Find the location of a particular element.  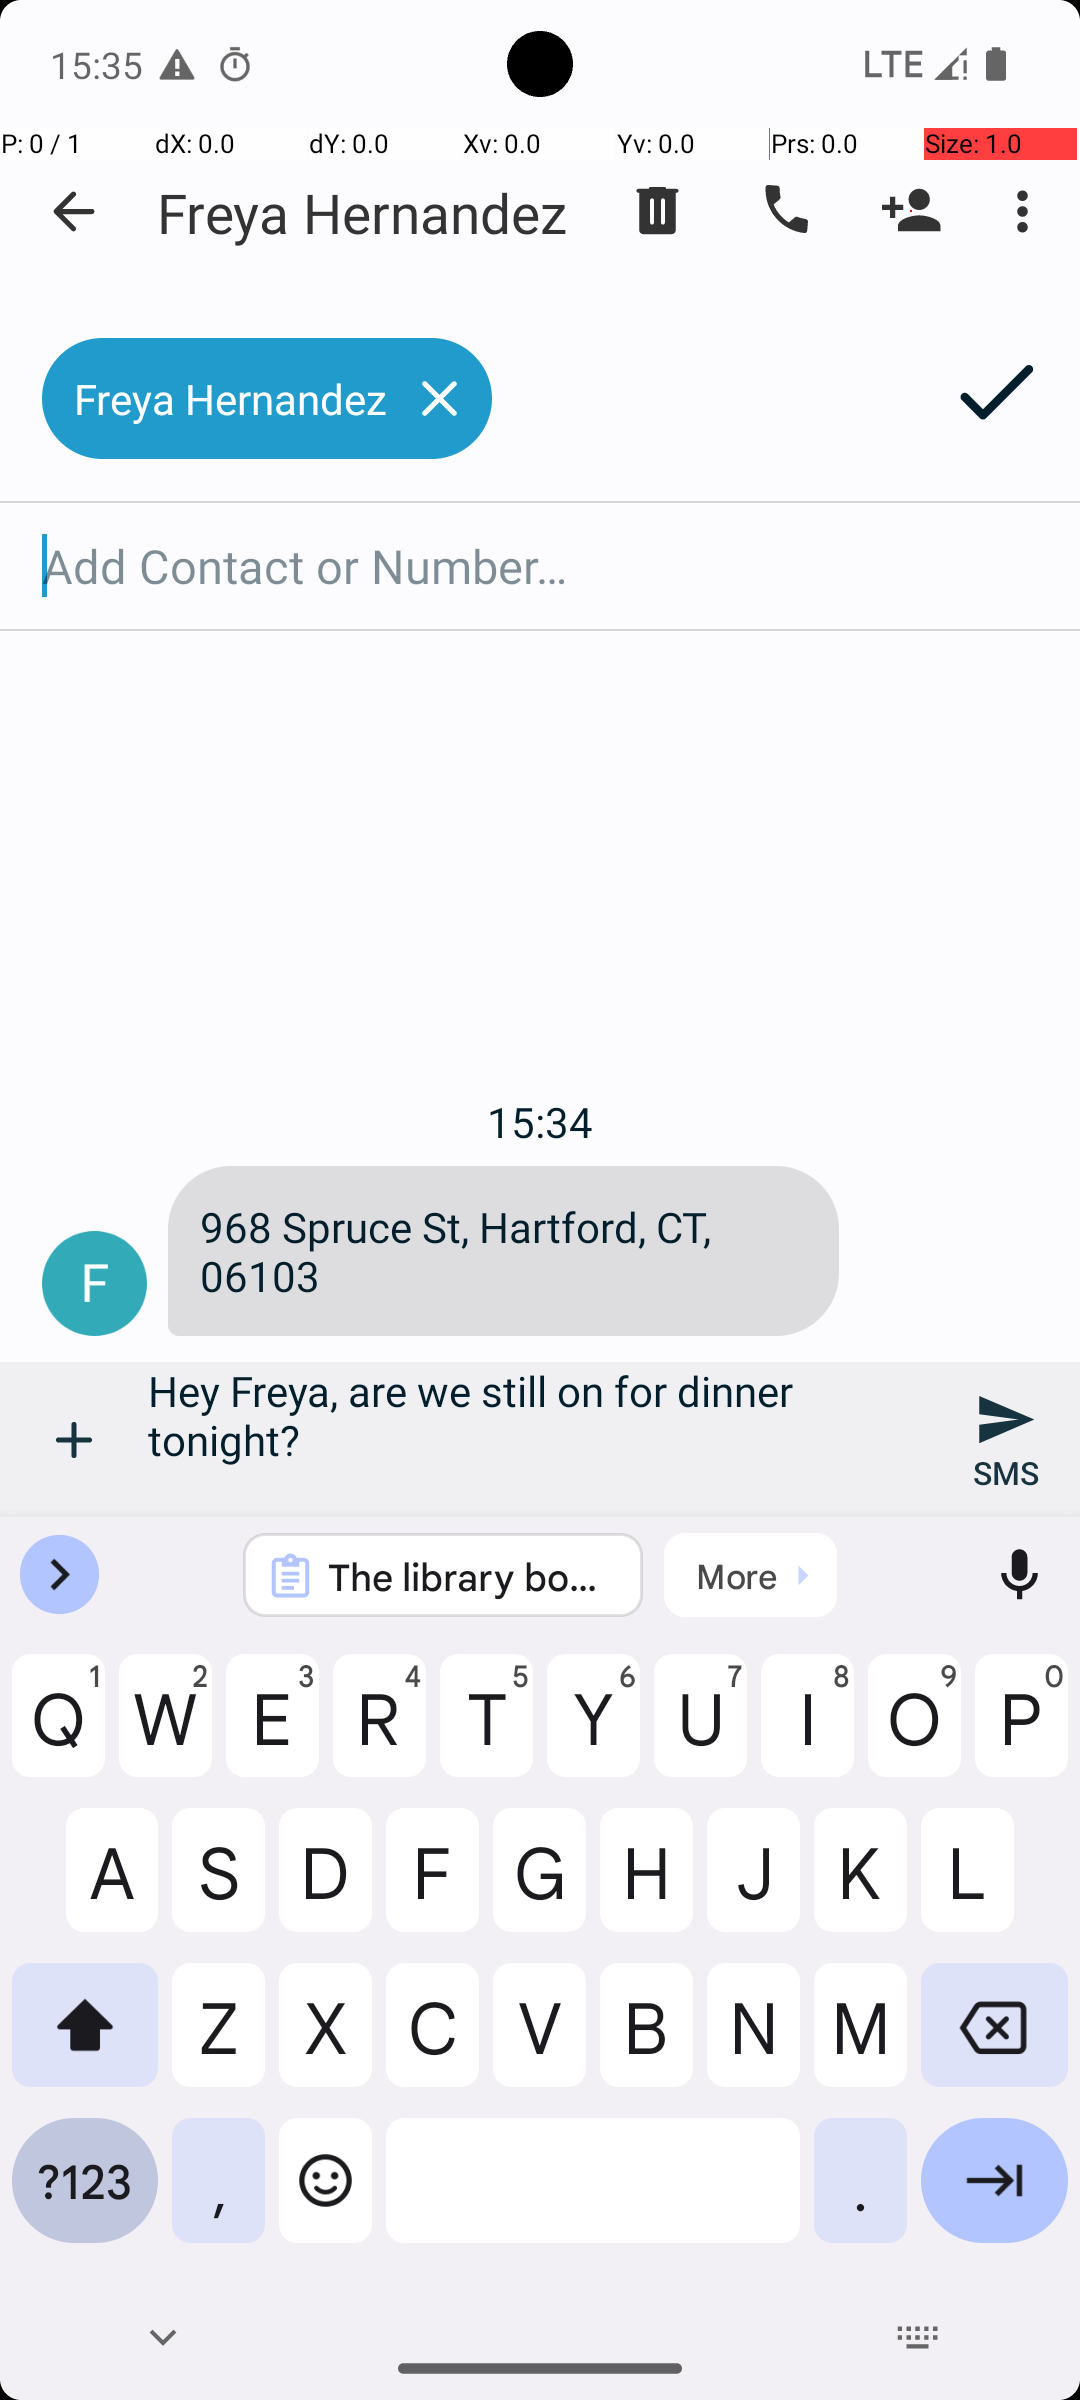

The library book is due back on the 15th. is located at coordinates (470, 1576).